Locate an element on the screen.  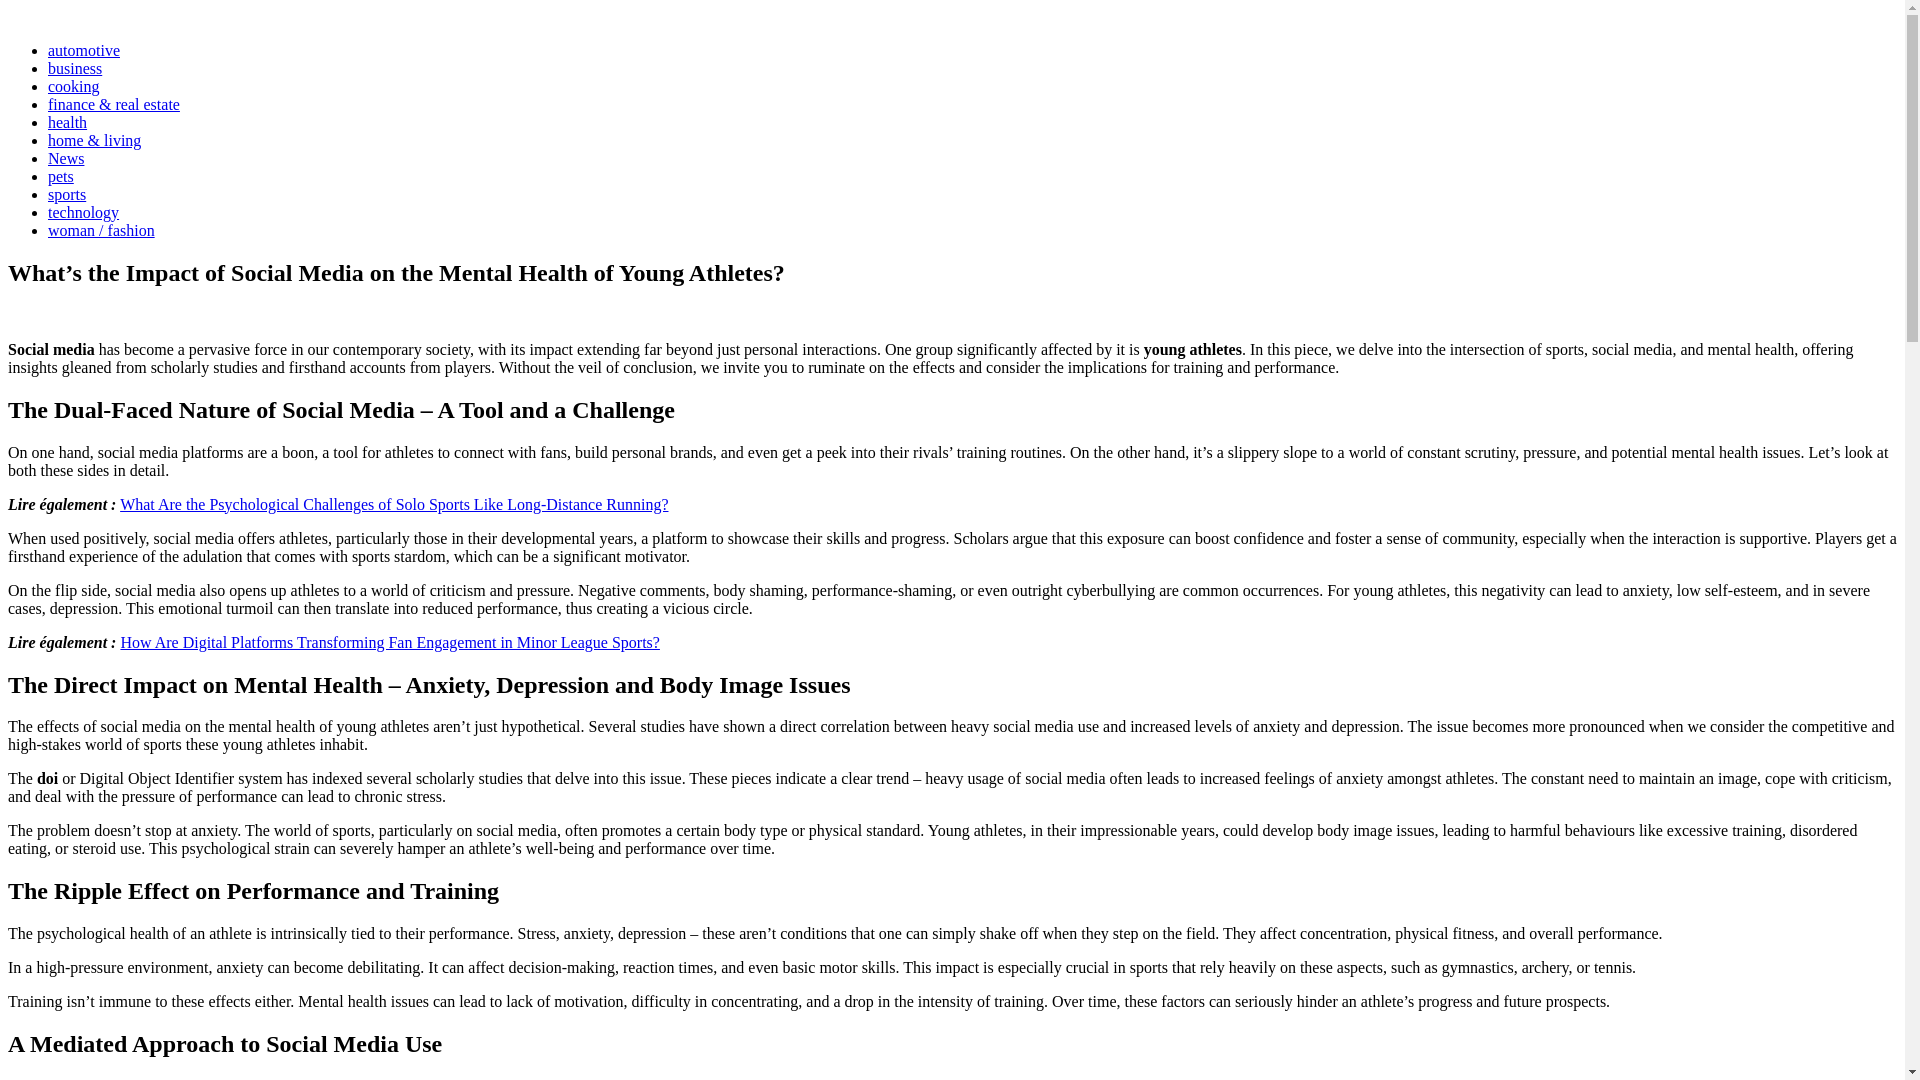
technology is located at coordinates (84, 212).